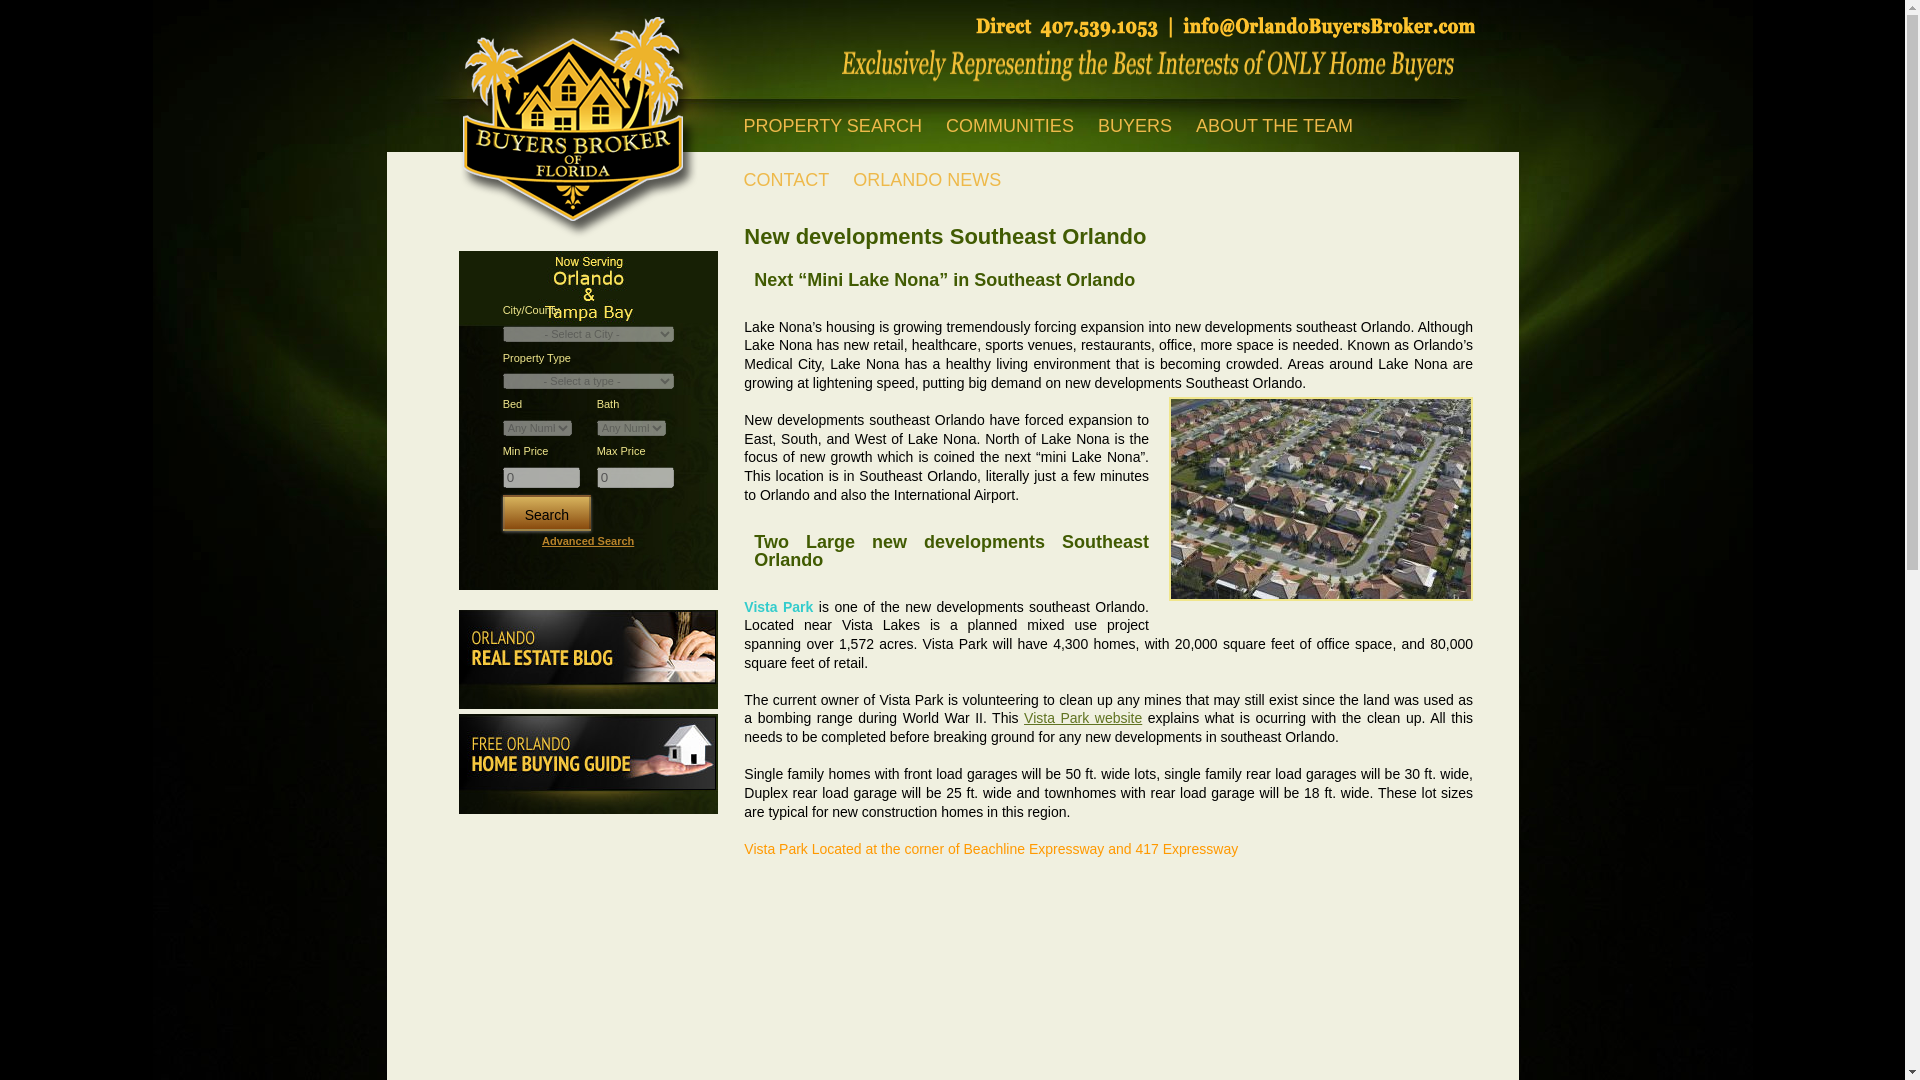 The image size is (1920, 1080). What do you see at coordinates (541, 476) in the screenshot?
I see `0` at bounding box center [541, 476].